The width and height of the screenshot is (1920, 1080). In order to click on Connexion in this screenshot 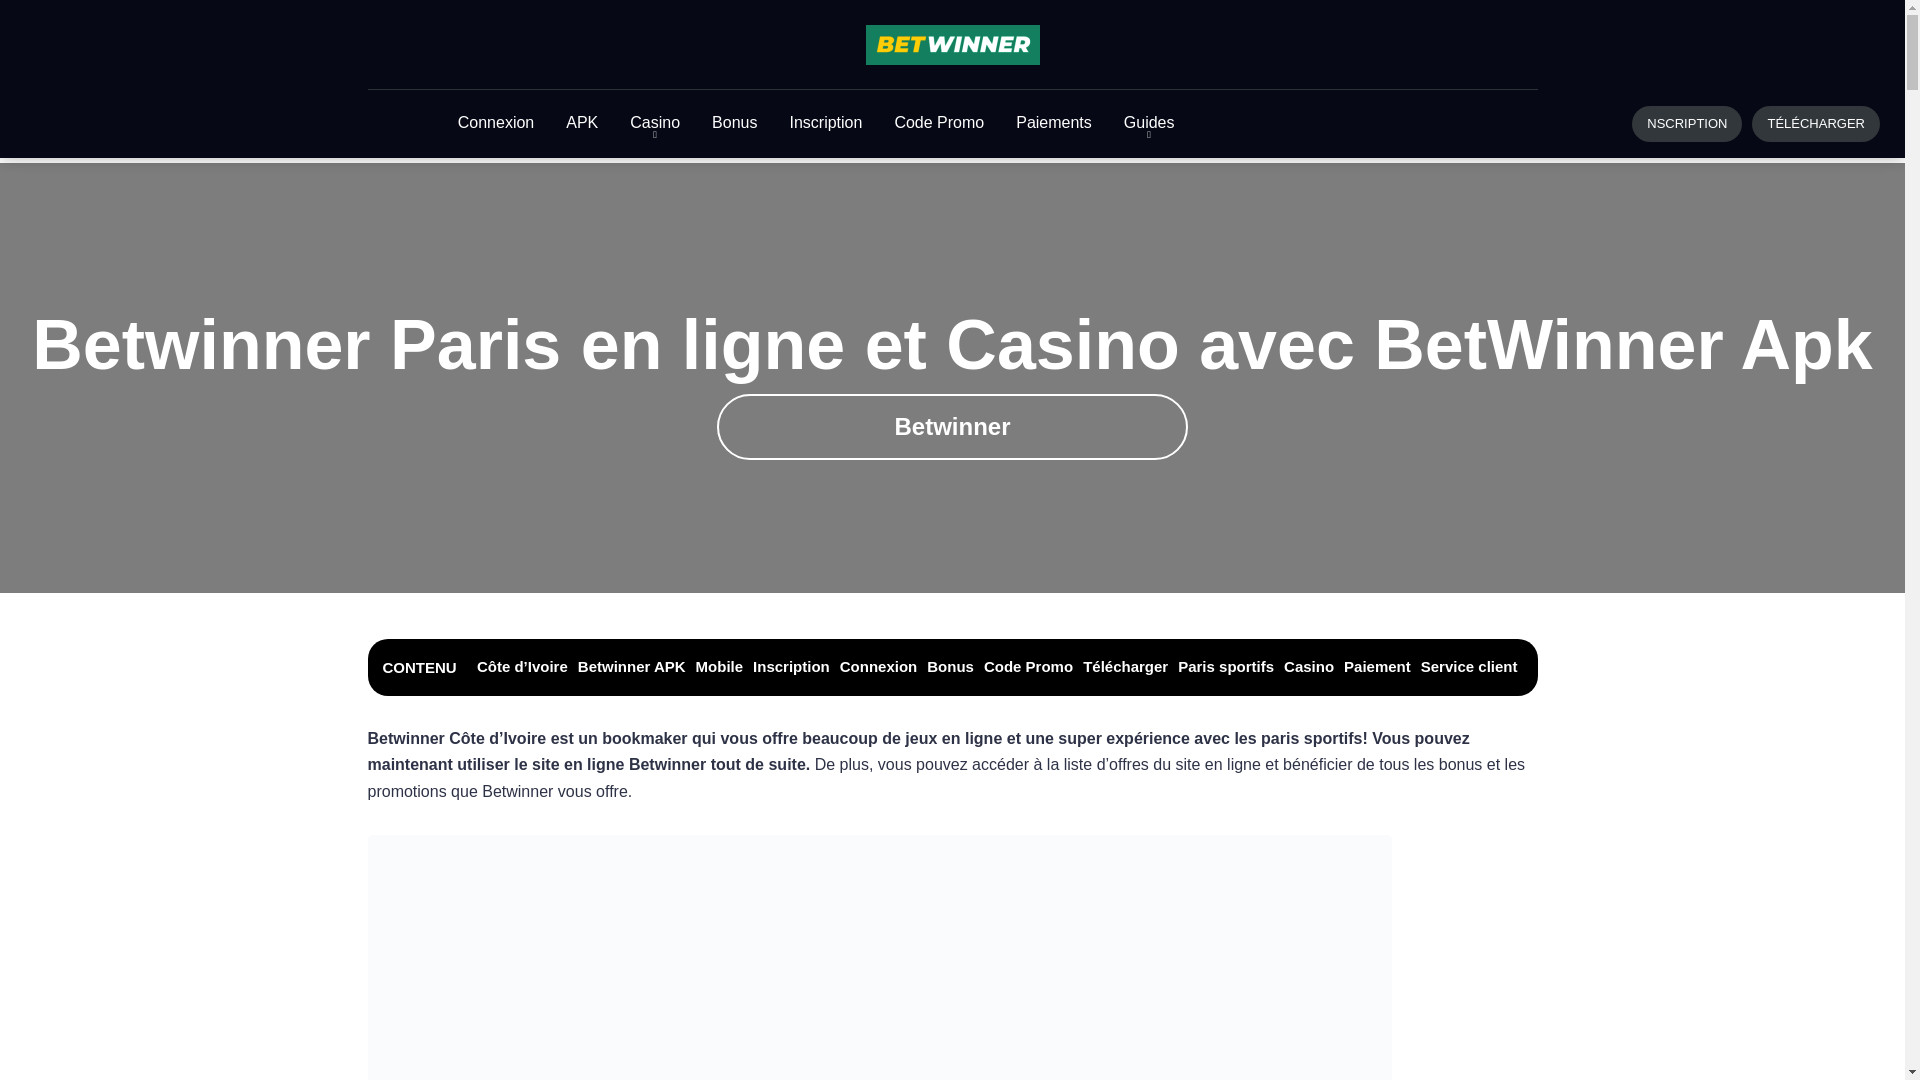, I will do `click(879, 666)`.